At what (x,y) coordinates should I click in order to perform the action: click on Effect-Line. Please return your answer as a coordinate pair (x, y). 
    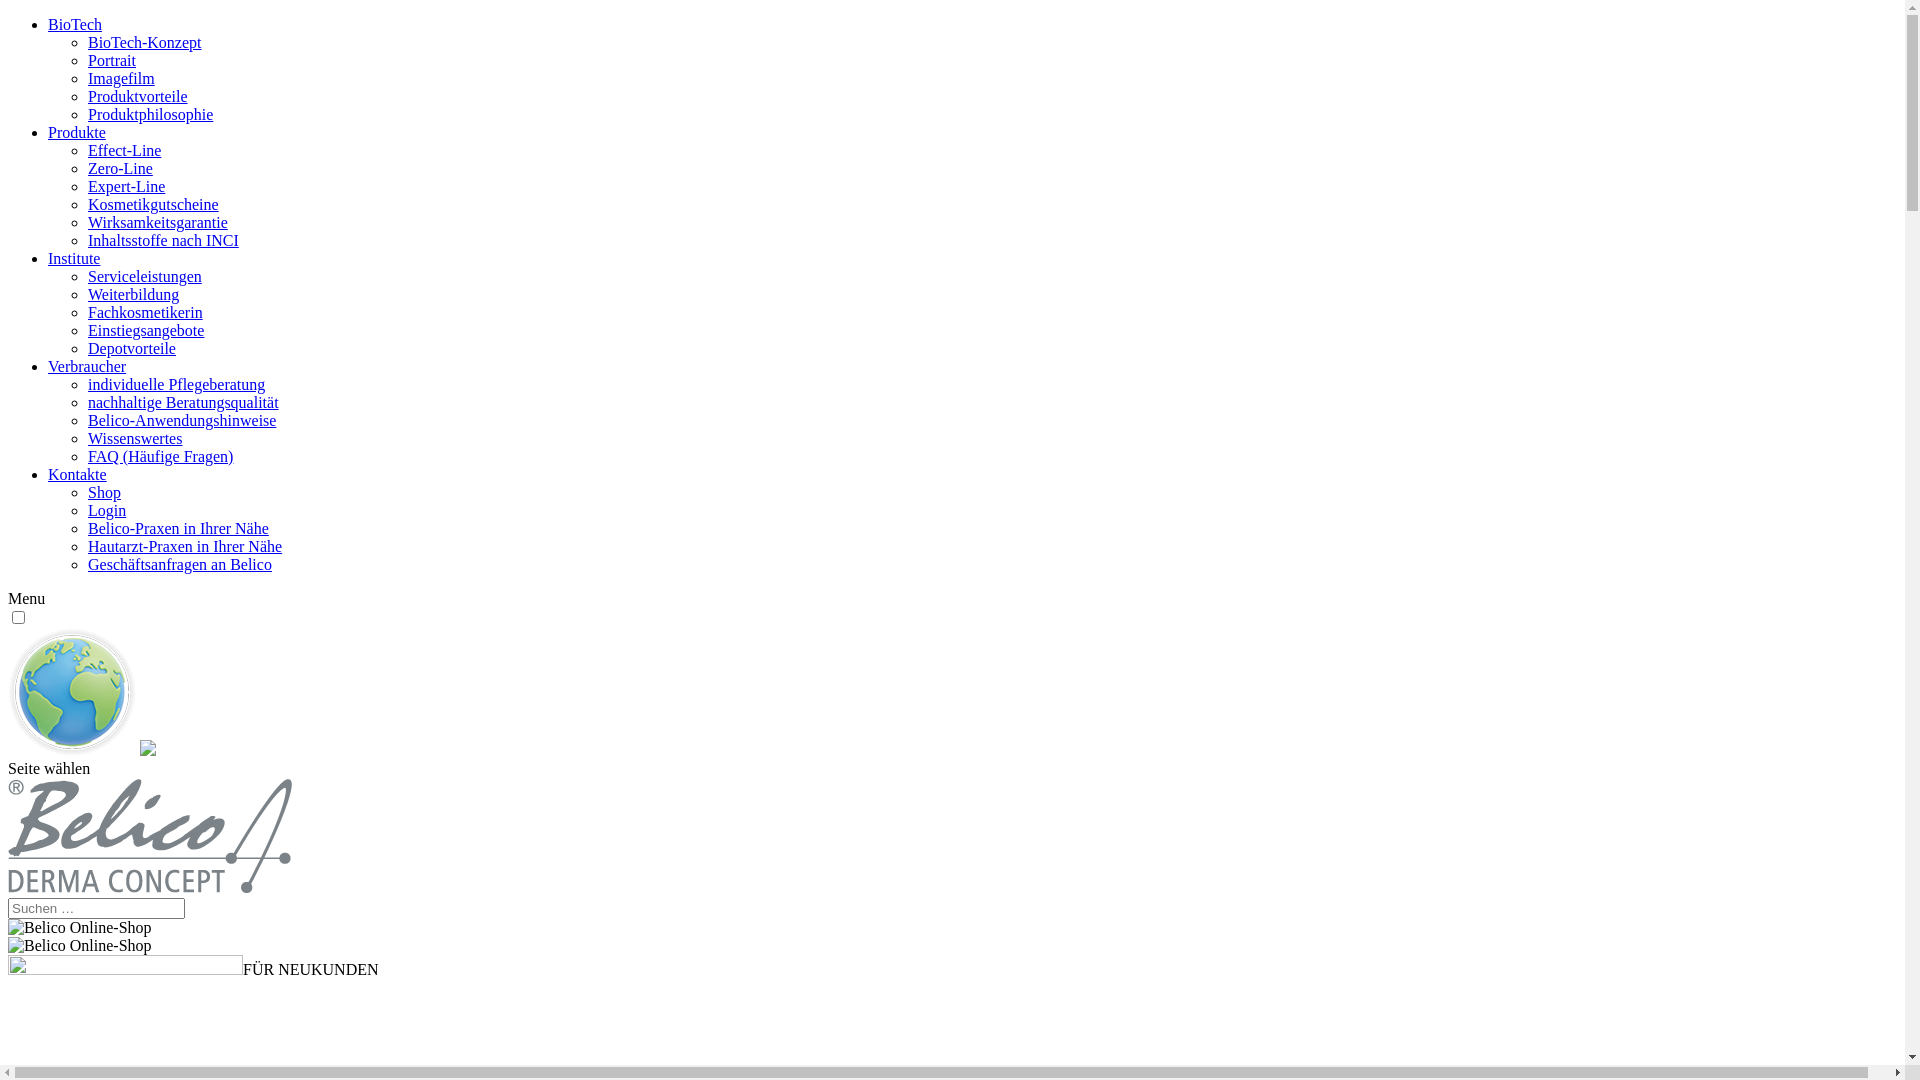
    Looking at the image, I should click on (124, 150).